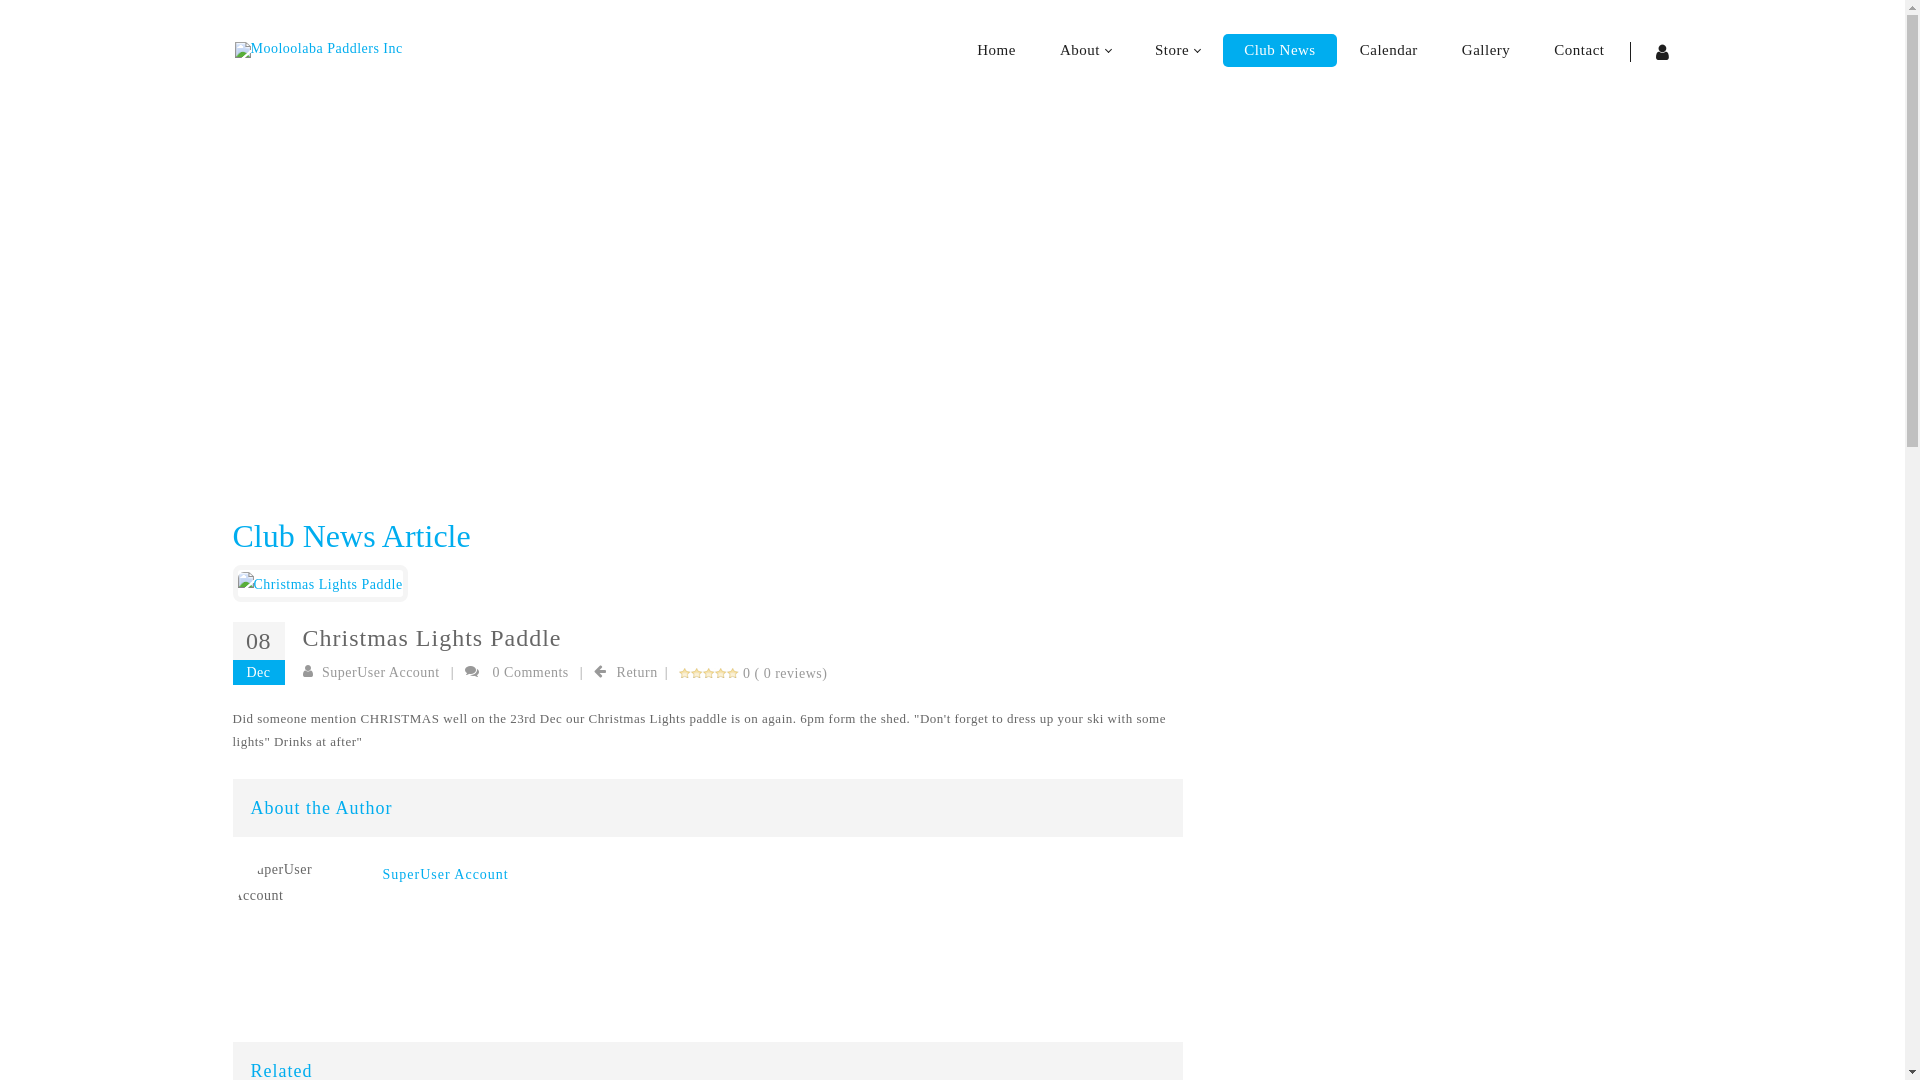 This screenshot has height=1080, width=1920. I want to click on Calendar, so click(1389, 50).